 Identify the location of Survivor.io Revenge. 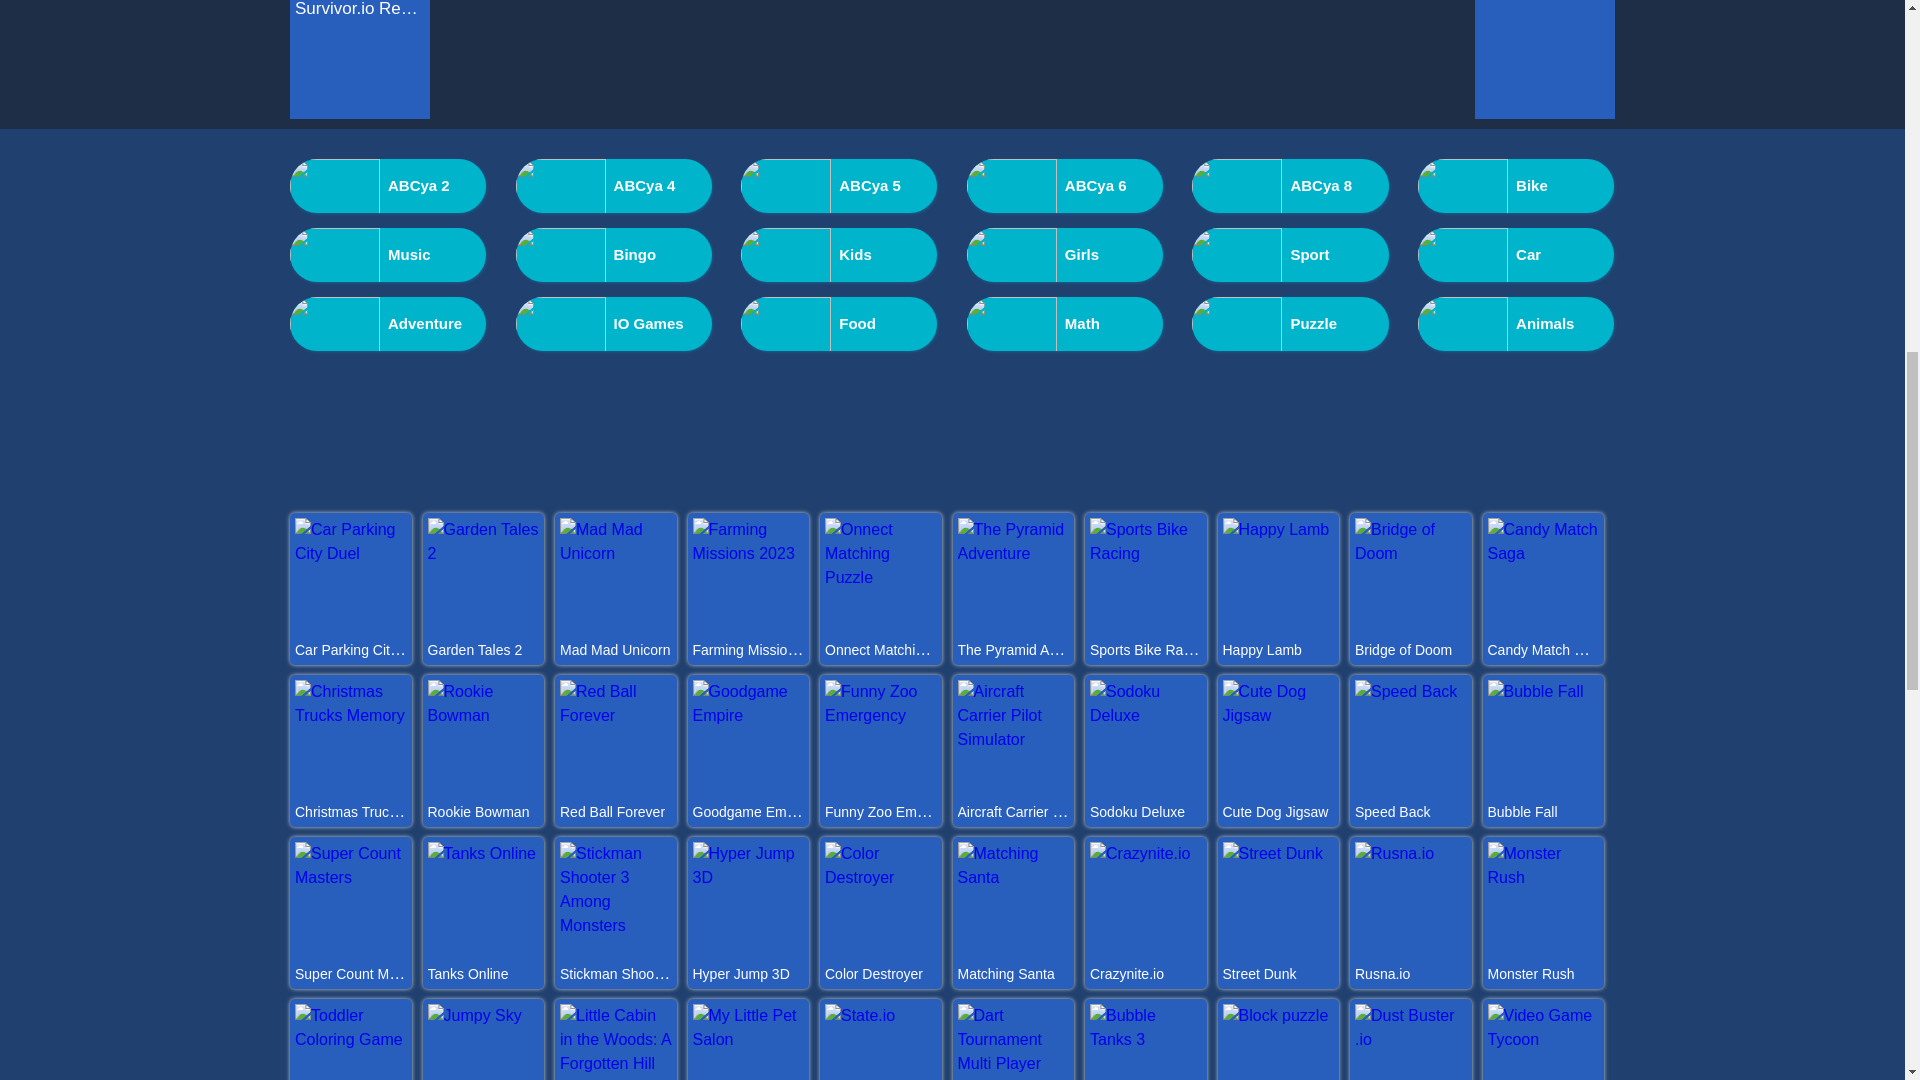
(360, 10).